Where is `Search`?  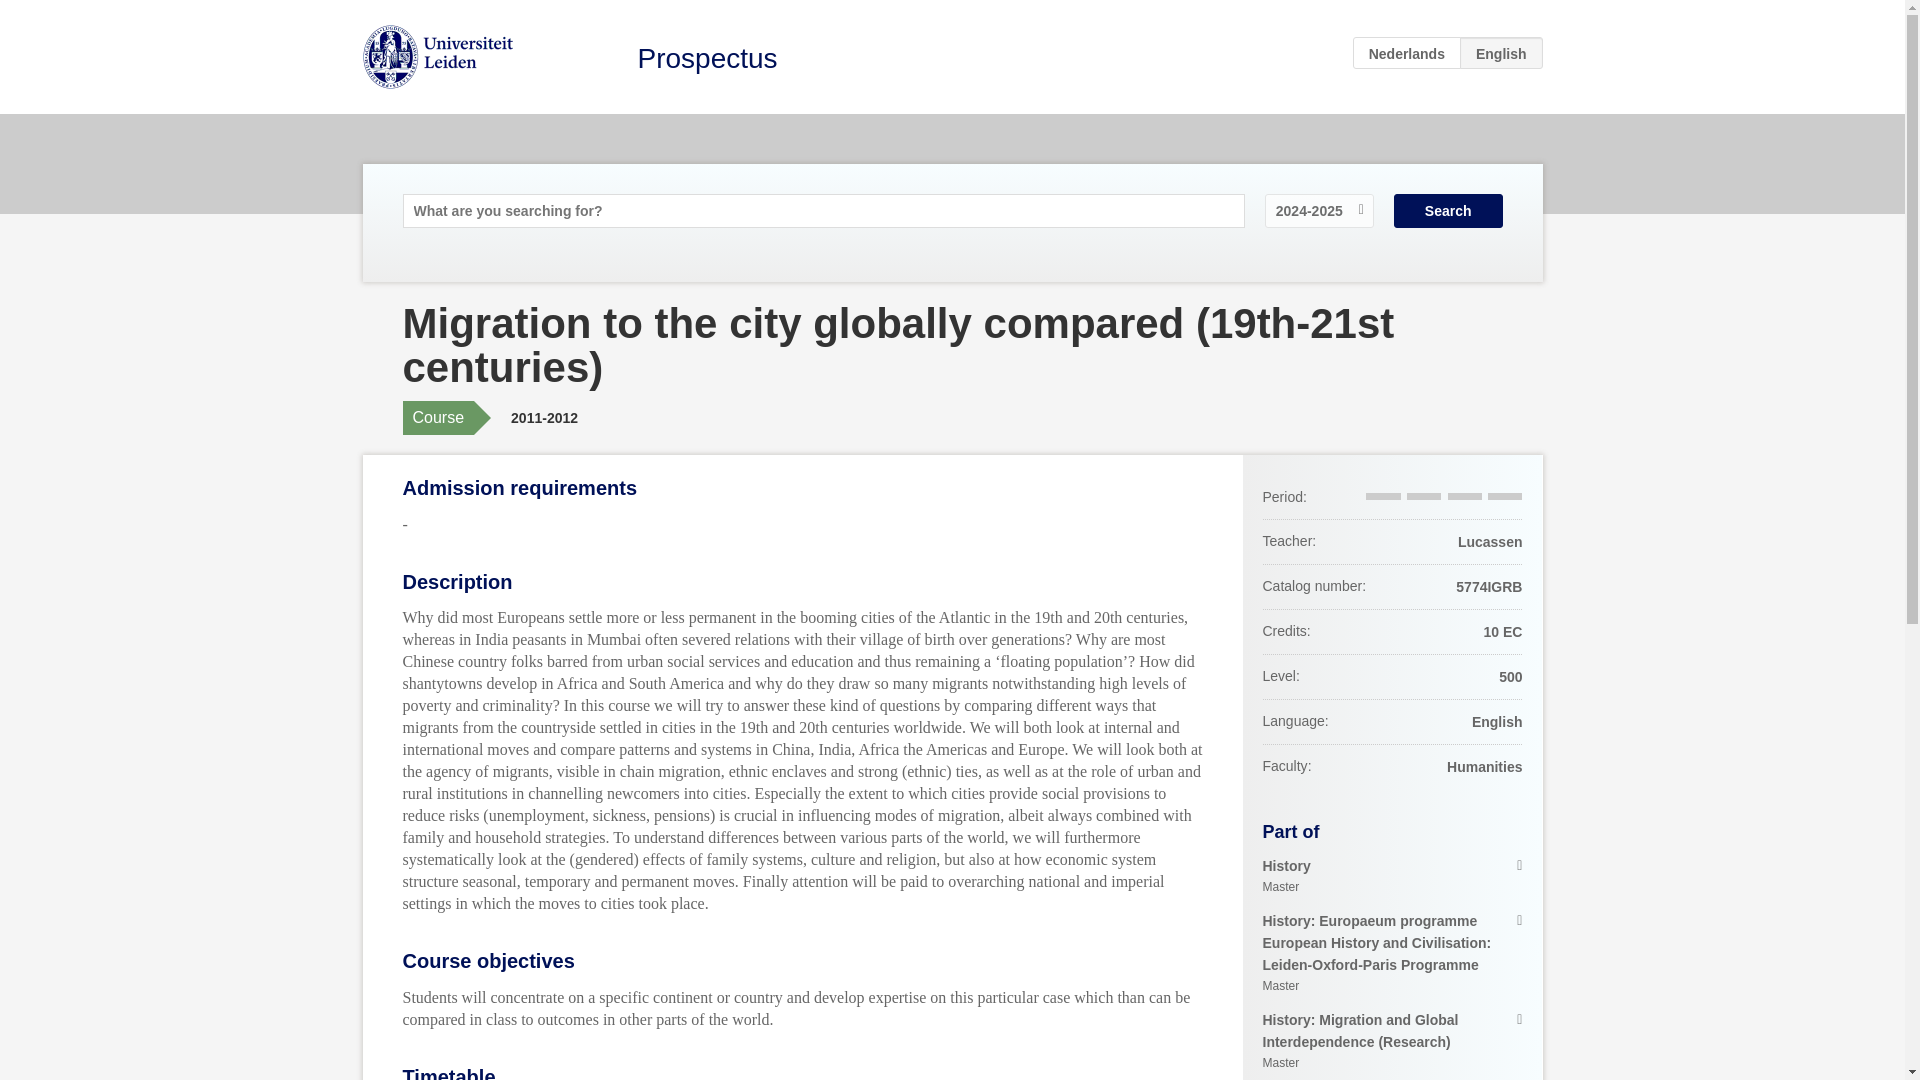 Search is located at coordinates (1407, 52).